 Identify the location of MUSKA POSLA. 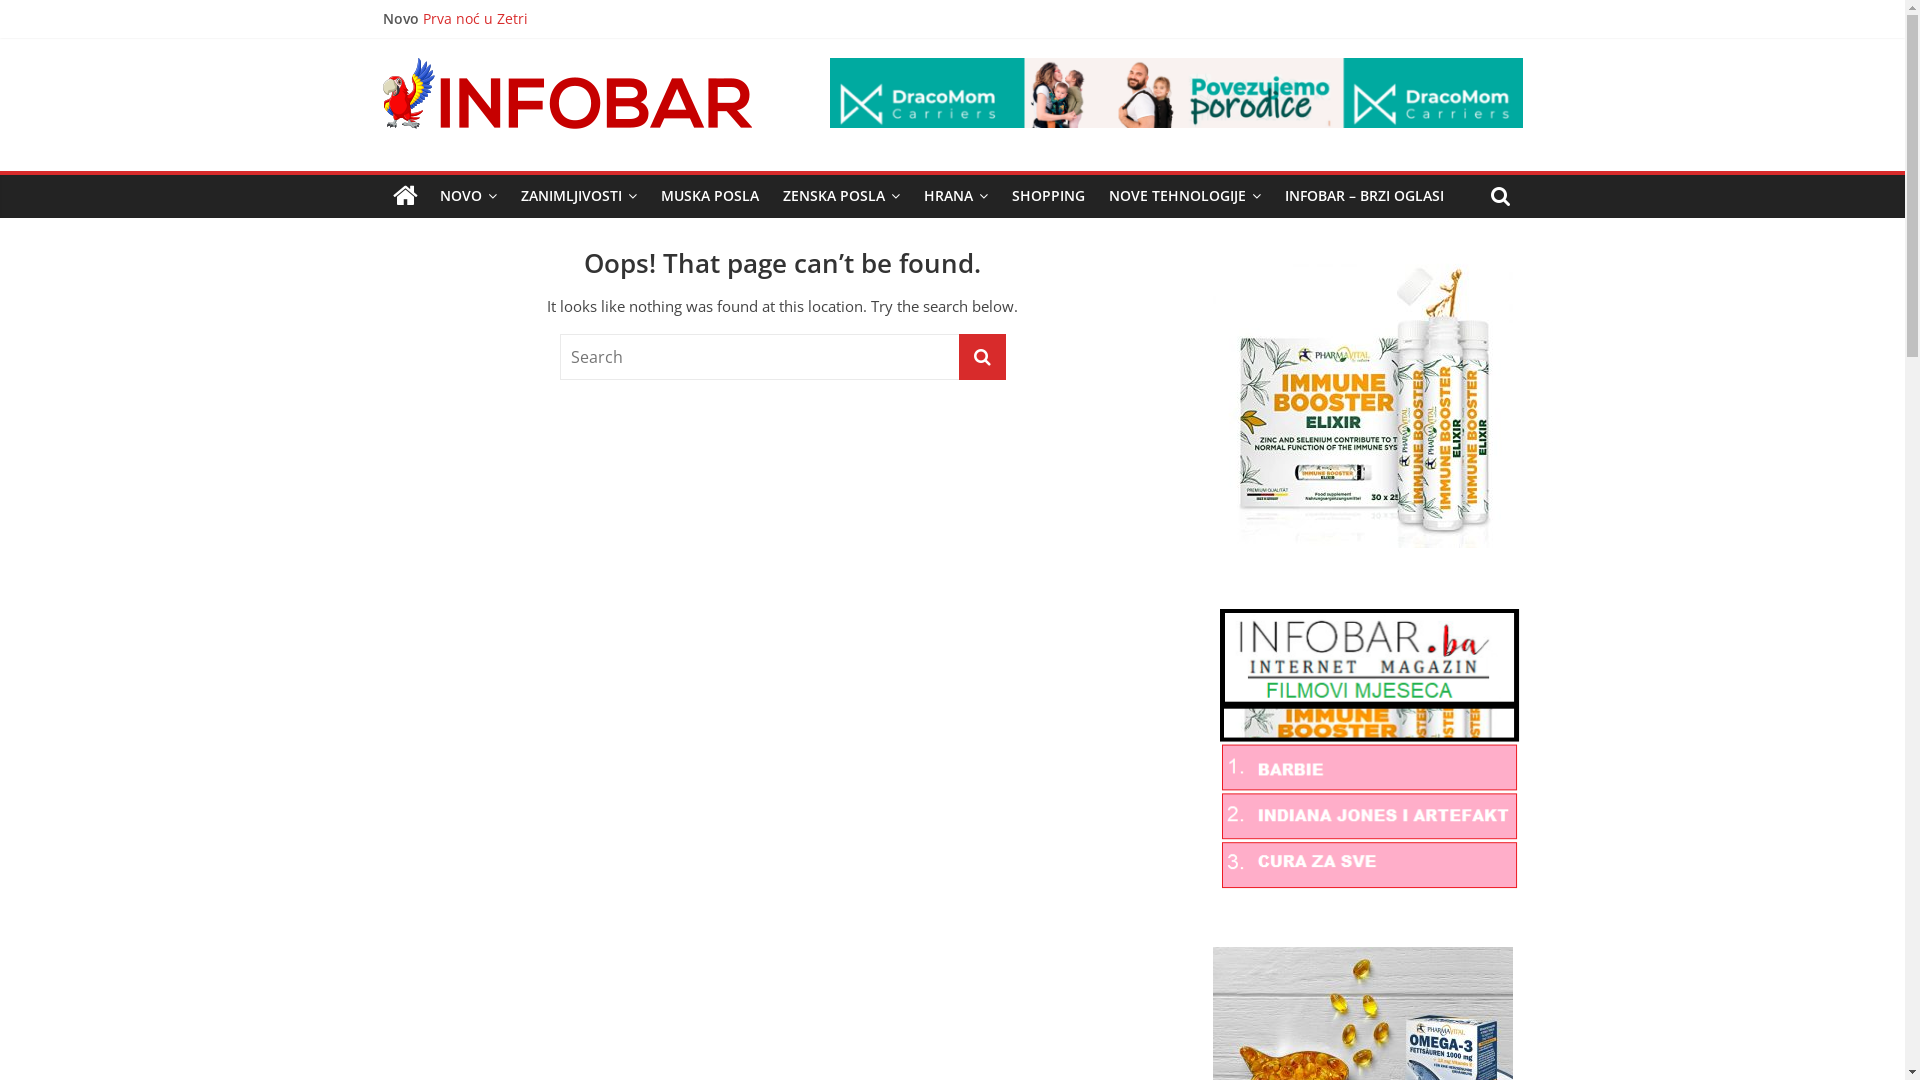
(709, 196).